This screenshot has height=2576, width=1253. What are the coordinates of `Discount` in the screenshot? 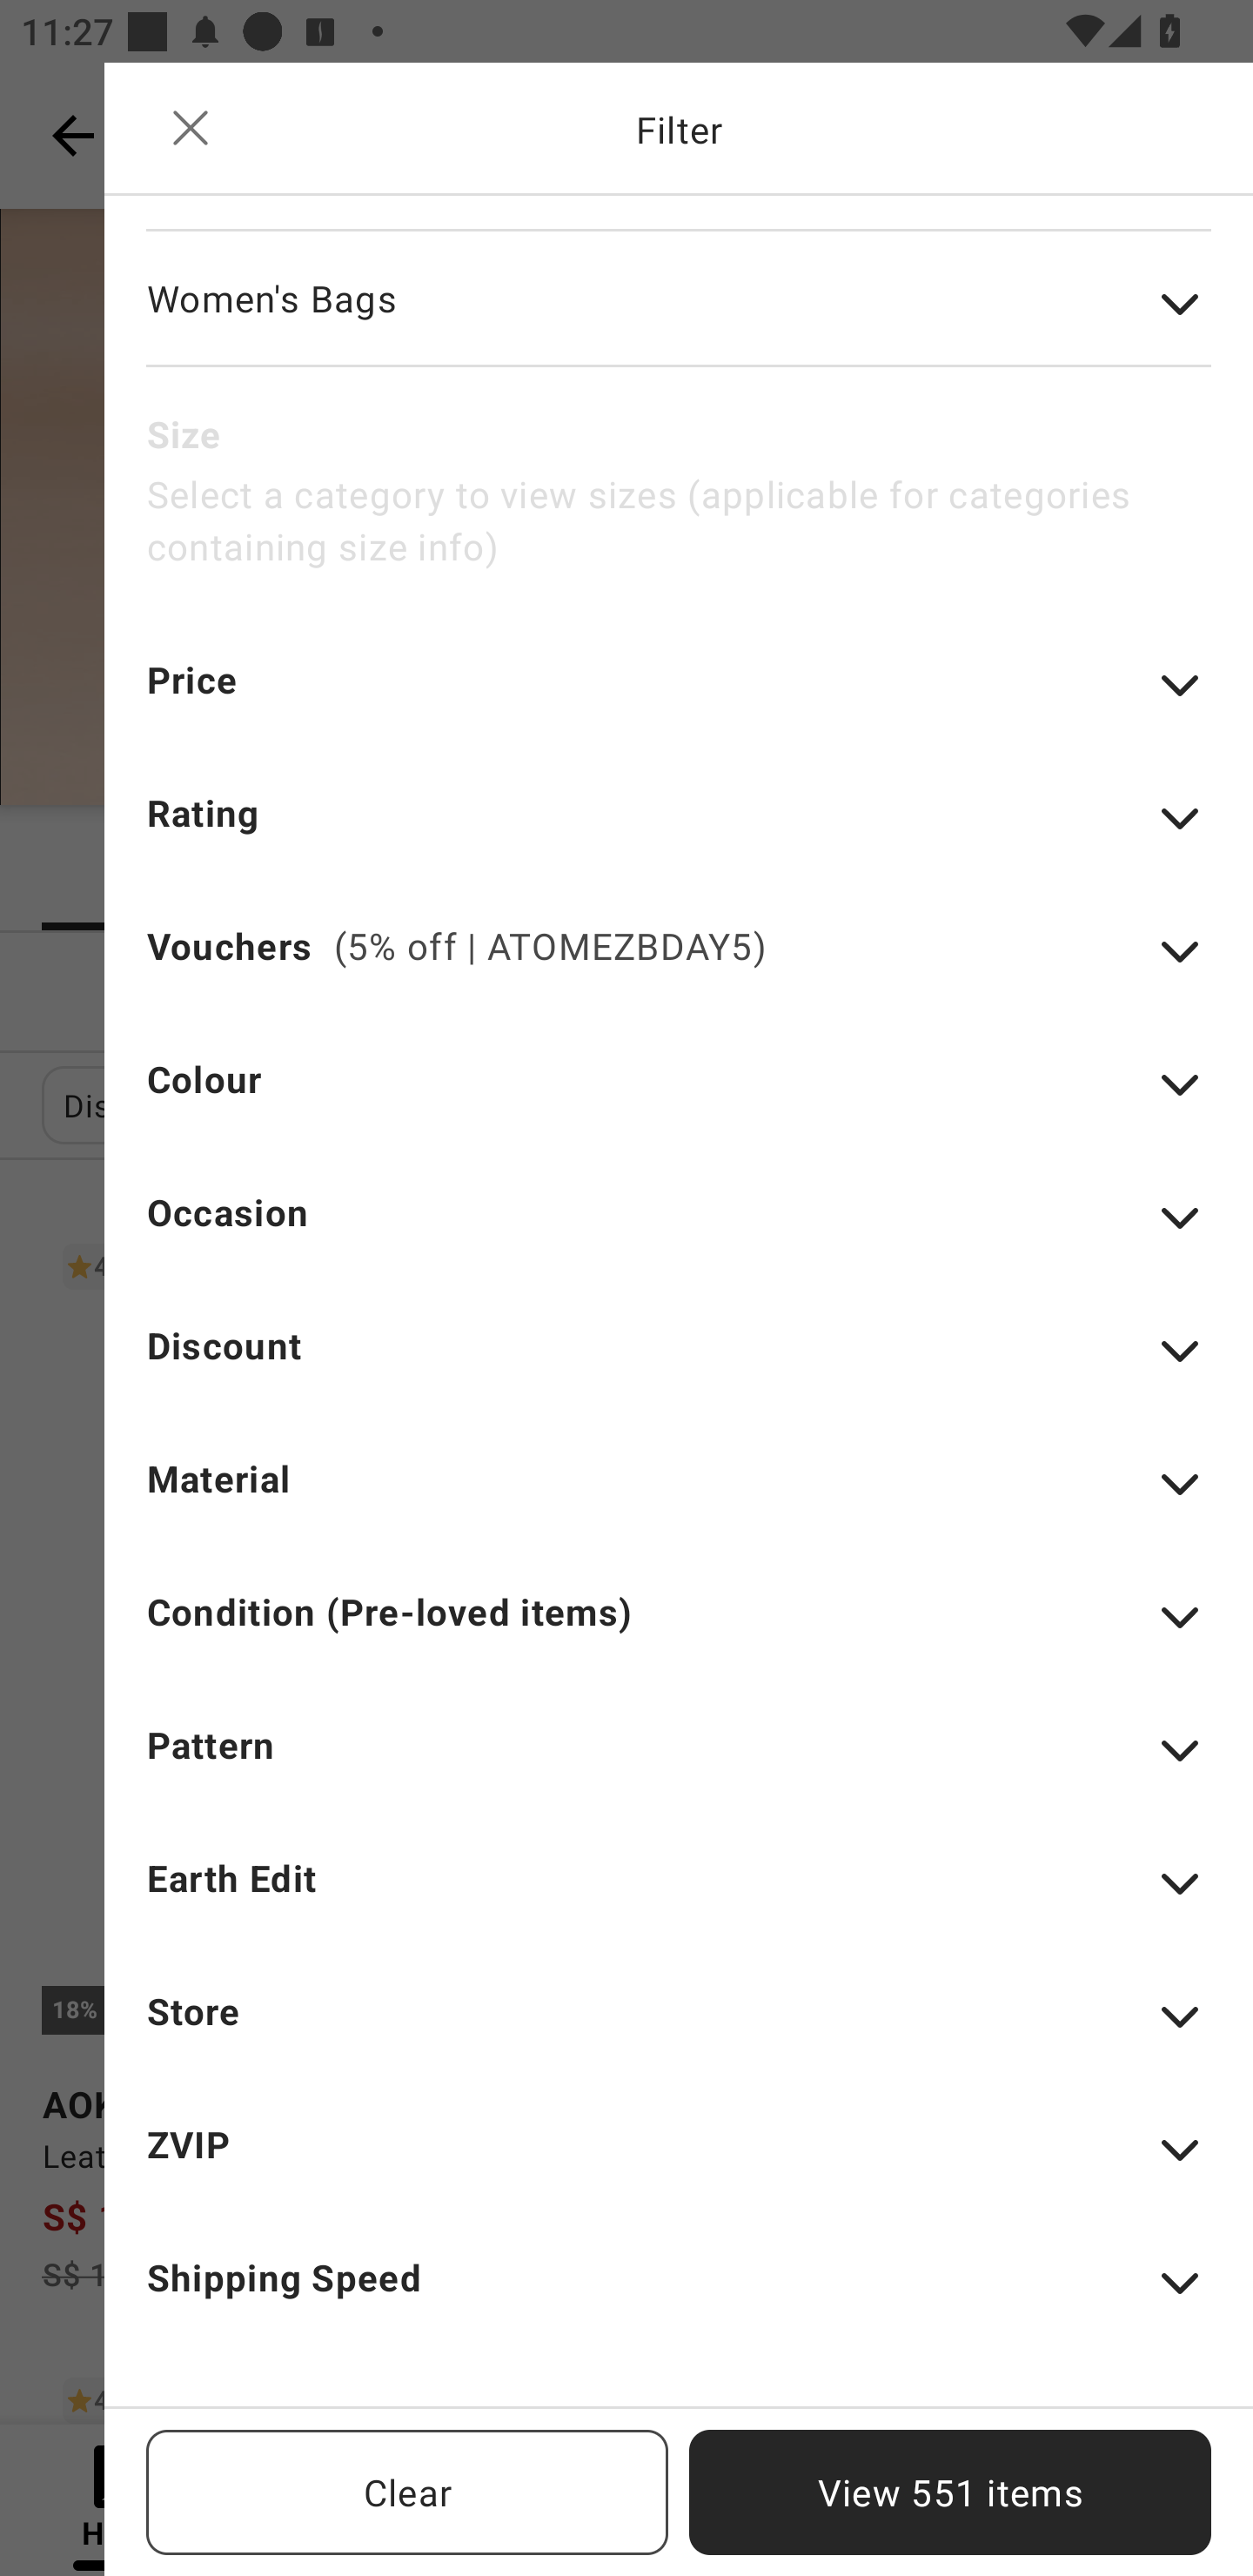 It's located at (679, 1365).